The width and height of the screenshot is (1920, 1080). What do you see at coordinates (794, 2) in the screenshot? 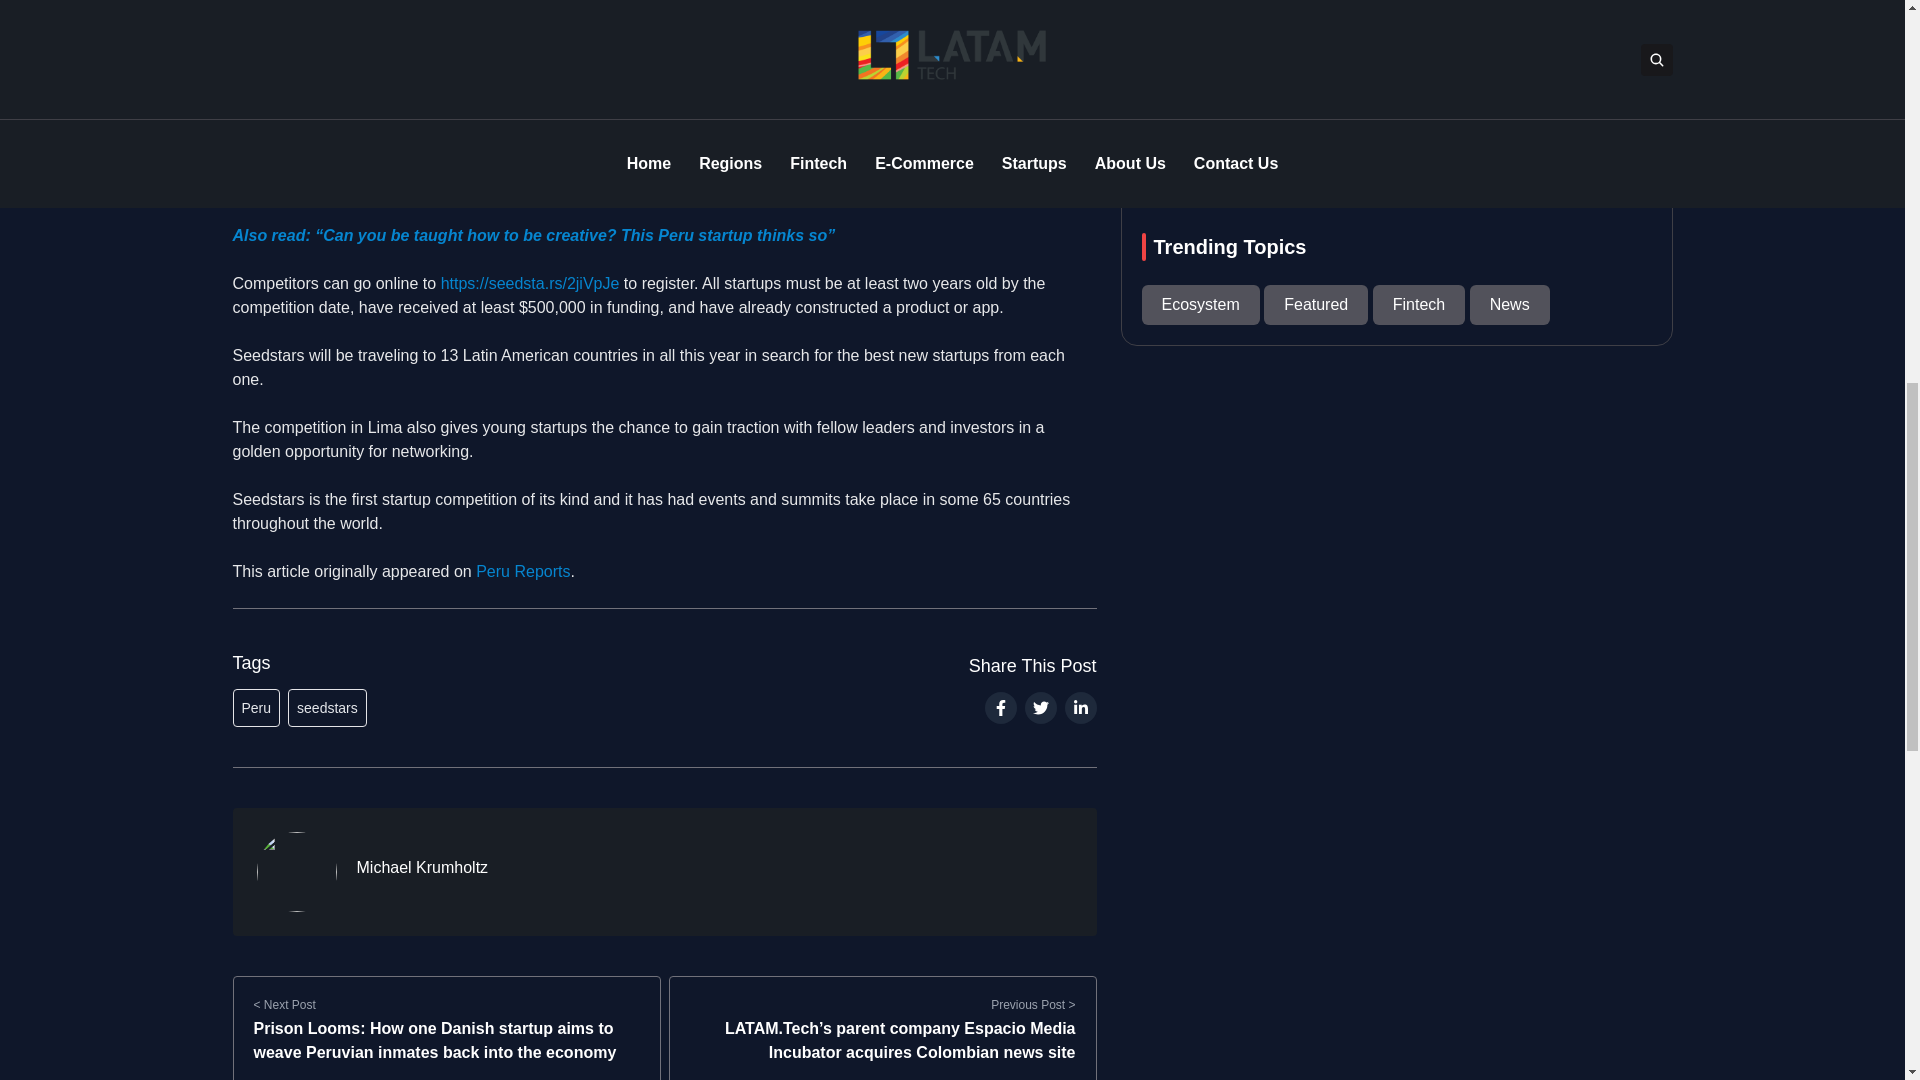
I see `UTEC campus` at bounding box center [794, 2].